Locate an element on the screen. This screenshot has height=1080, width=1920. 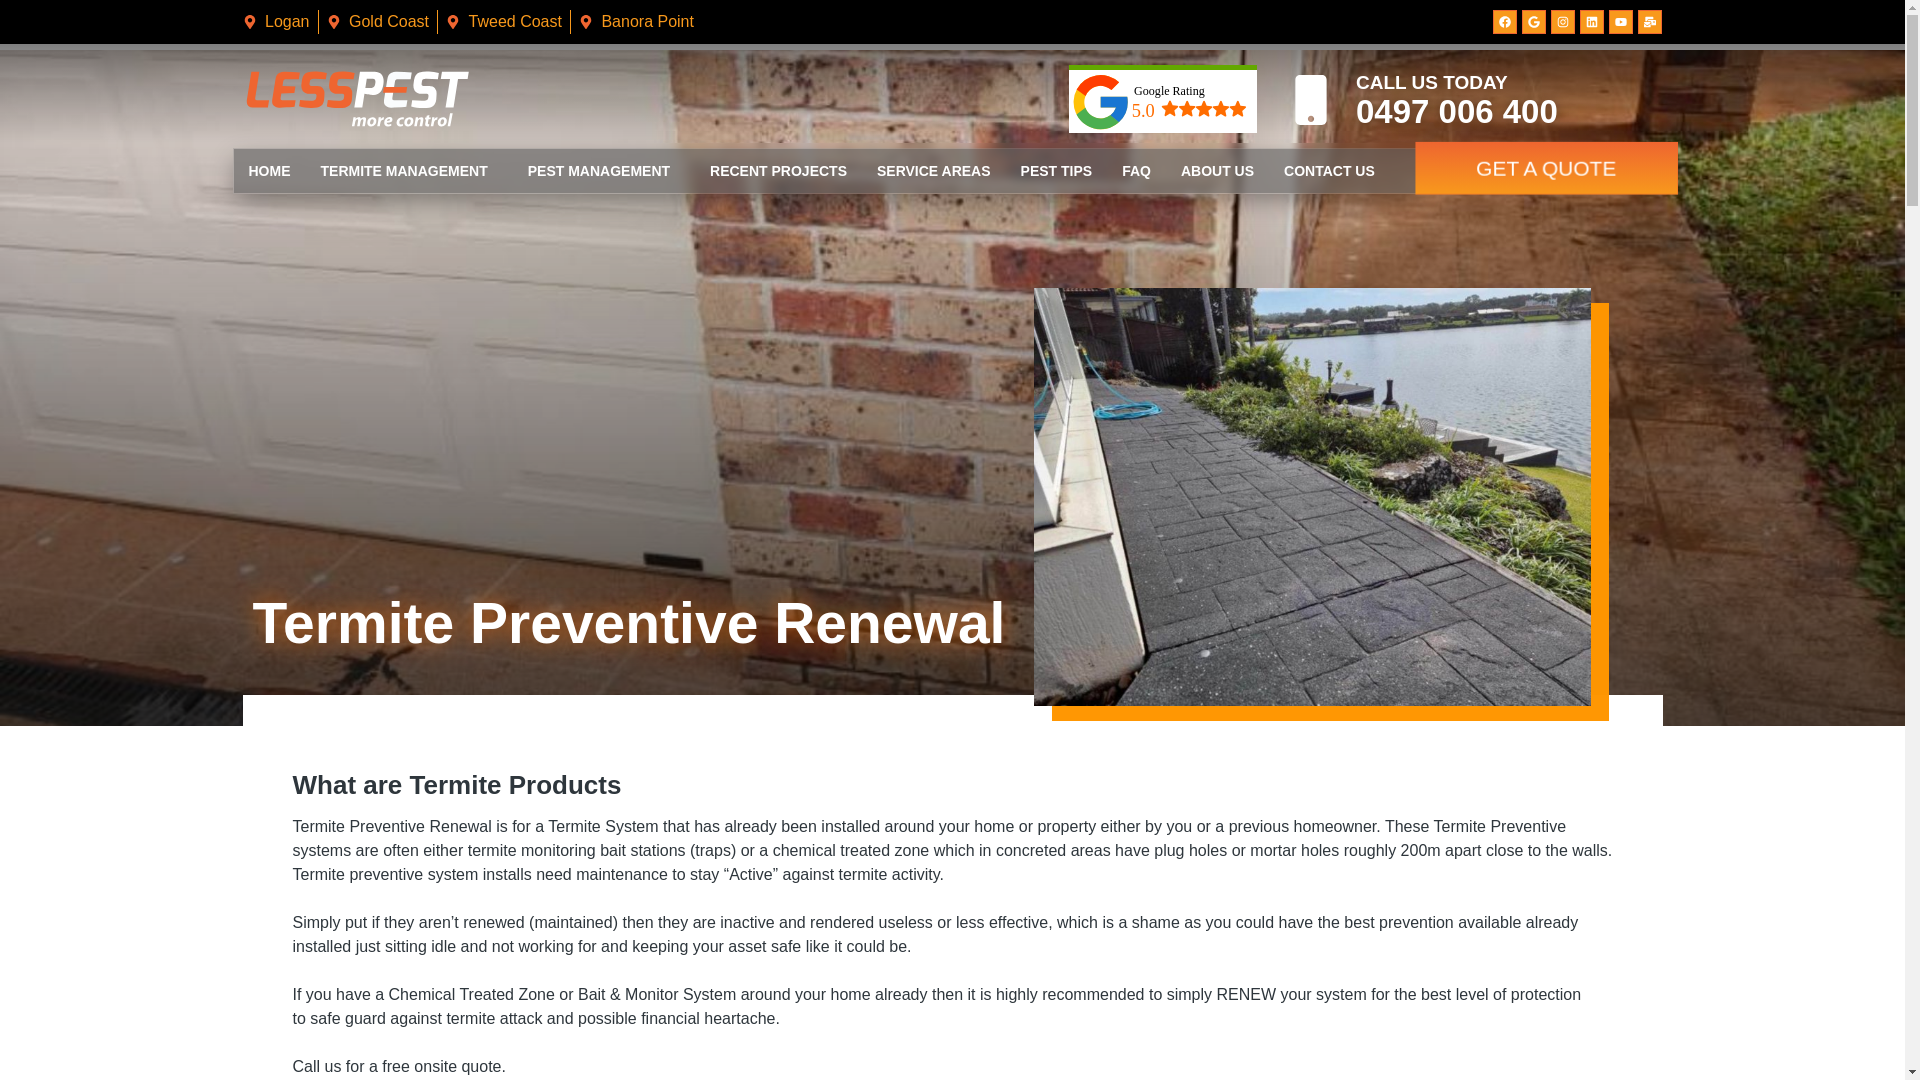
RECENT PROJECTS is located at coordinates (778, 171).